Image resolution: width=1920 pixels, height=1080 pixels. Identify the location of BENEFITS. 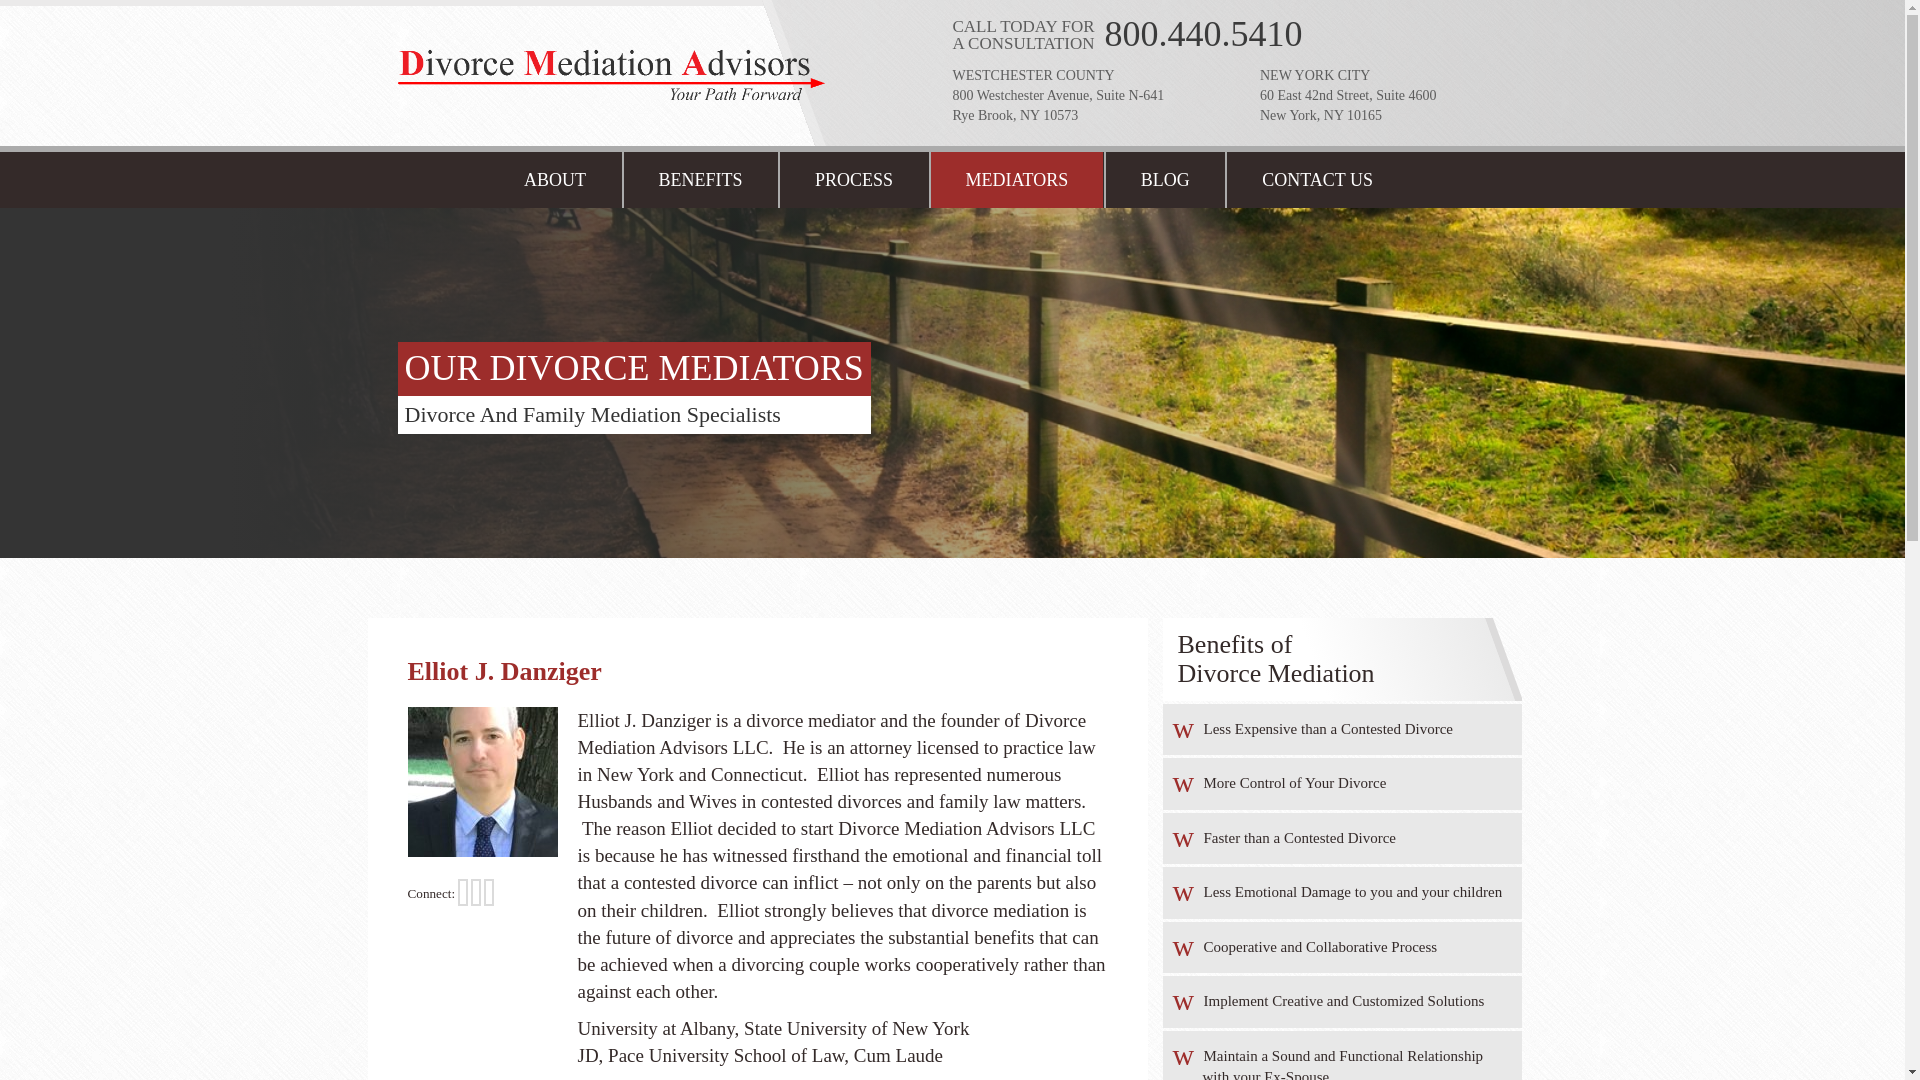
(700, 180).